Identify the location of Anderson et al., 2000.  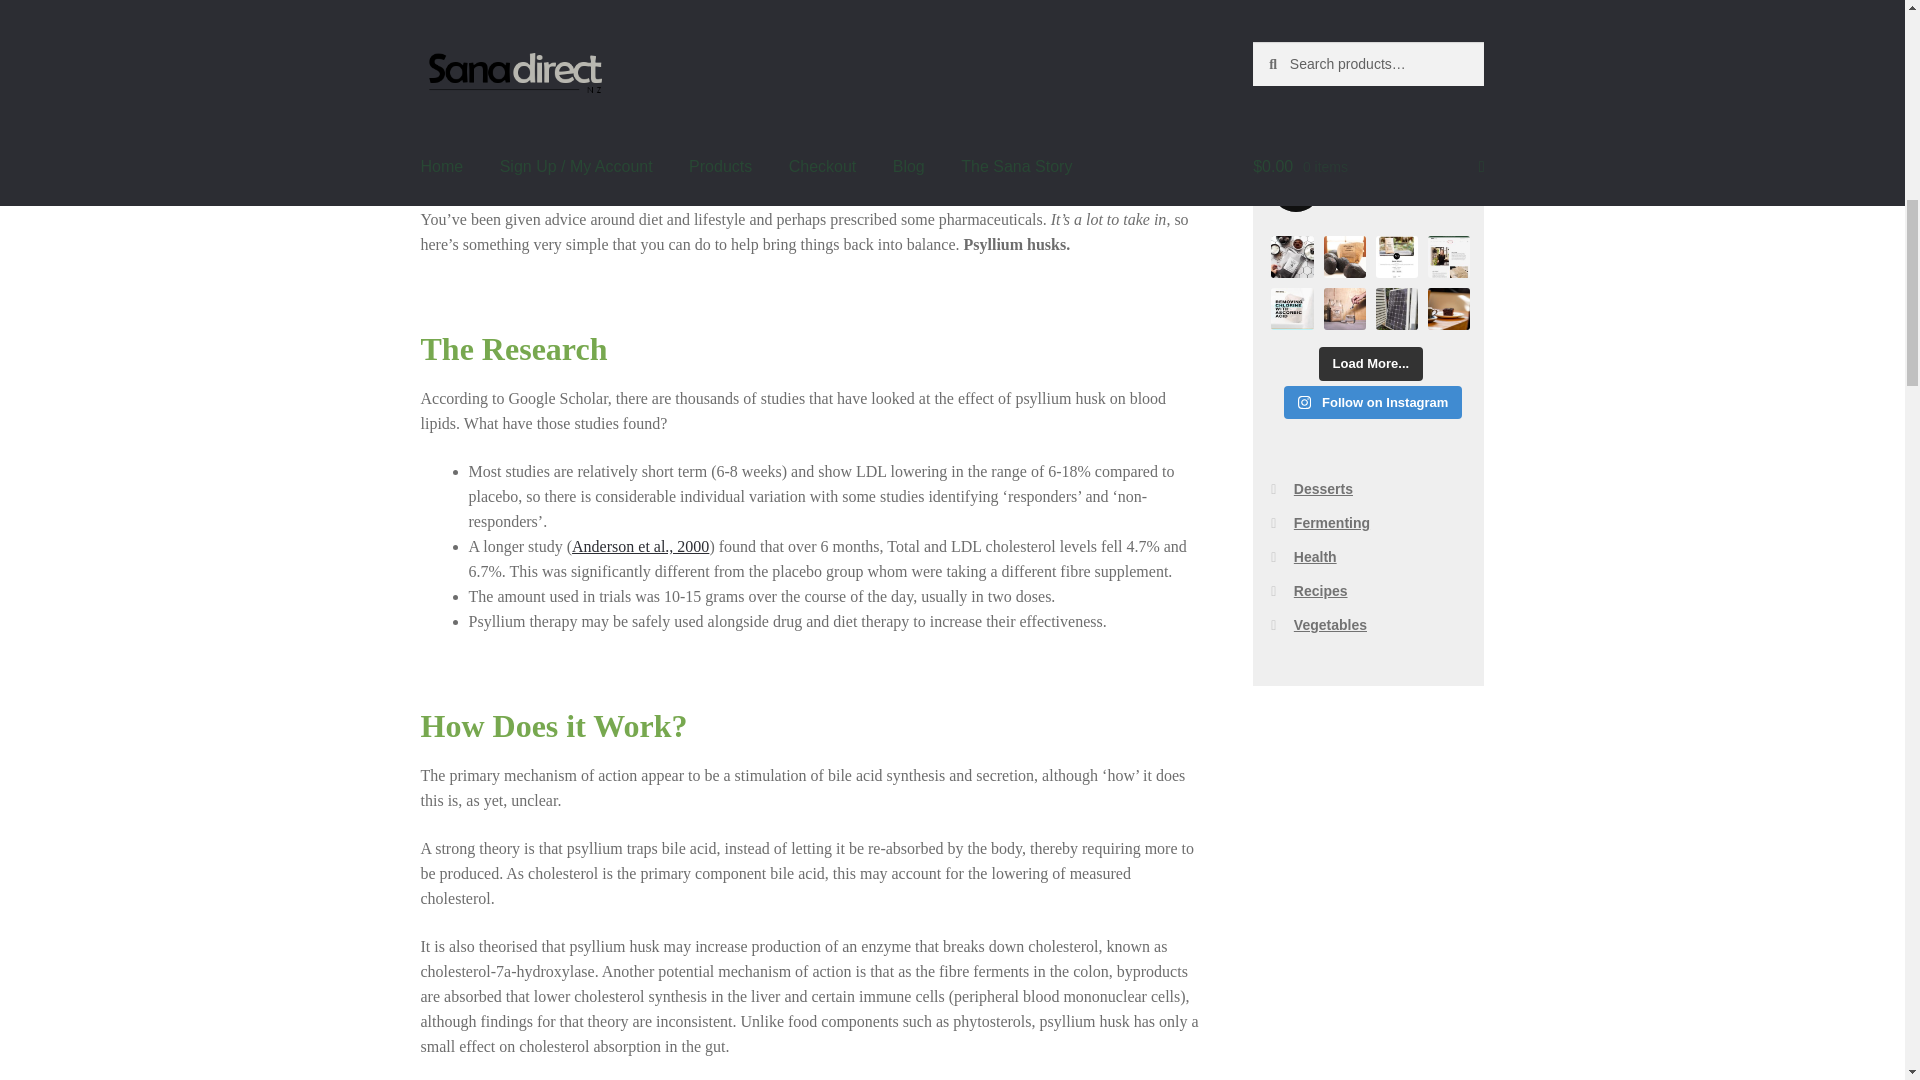
(640, 546).